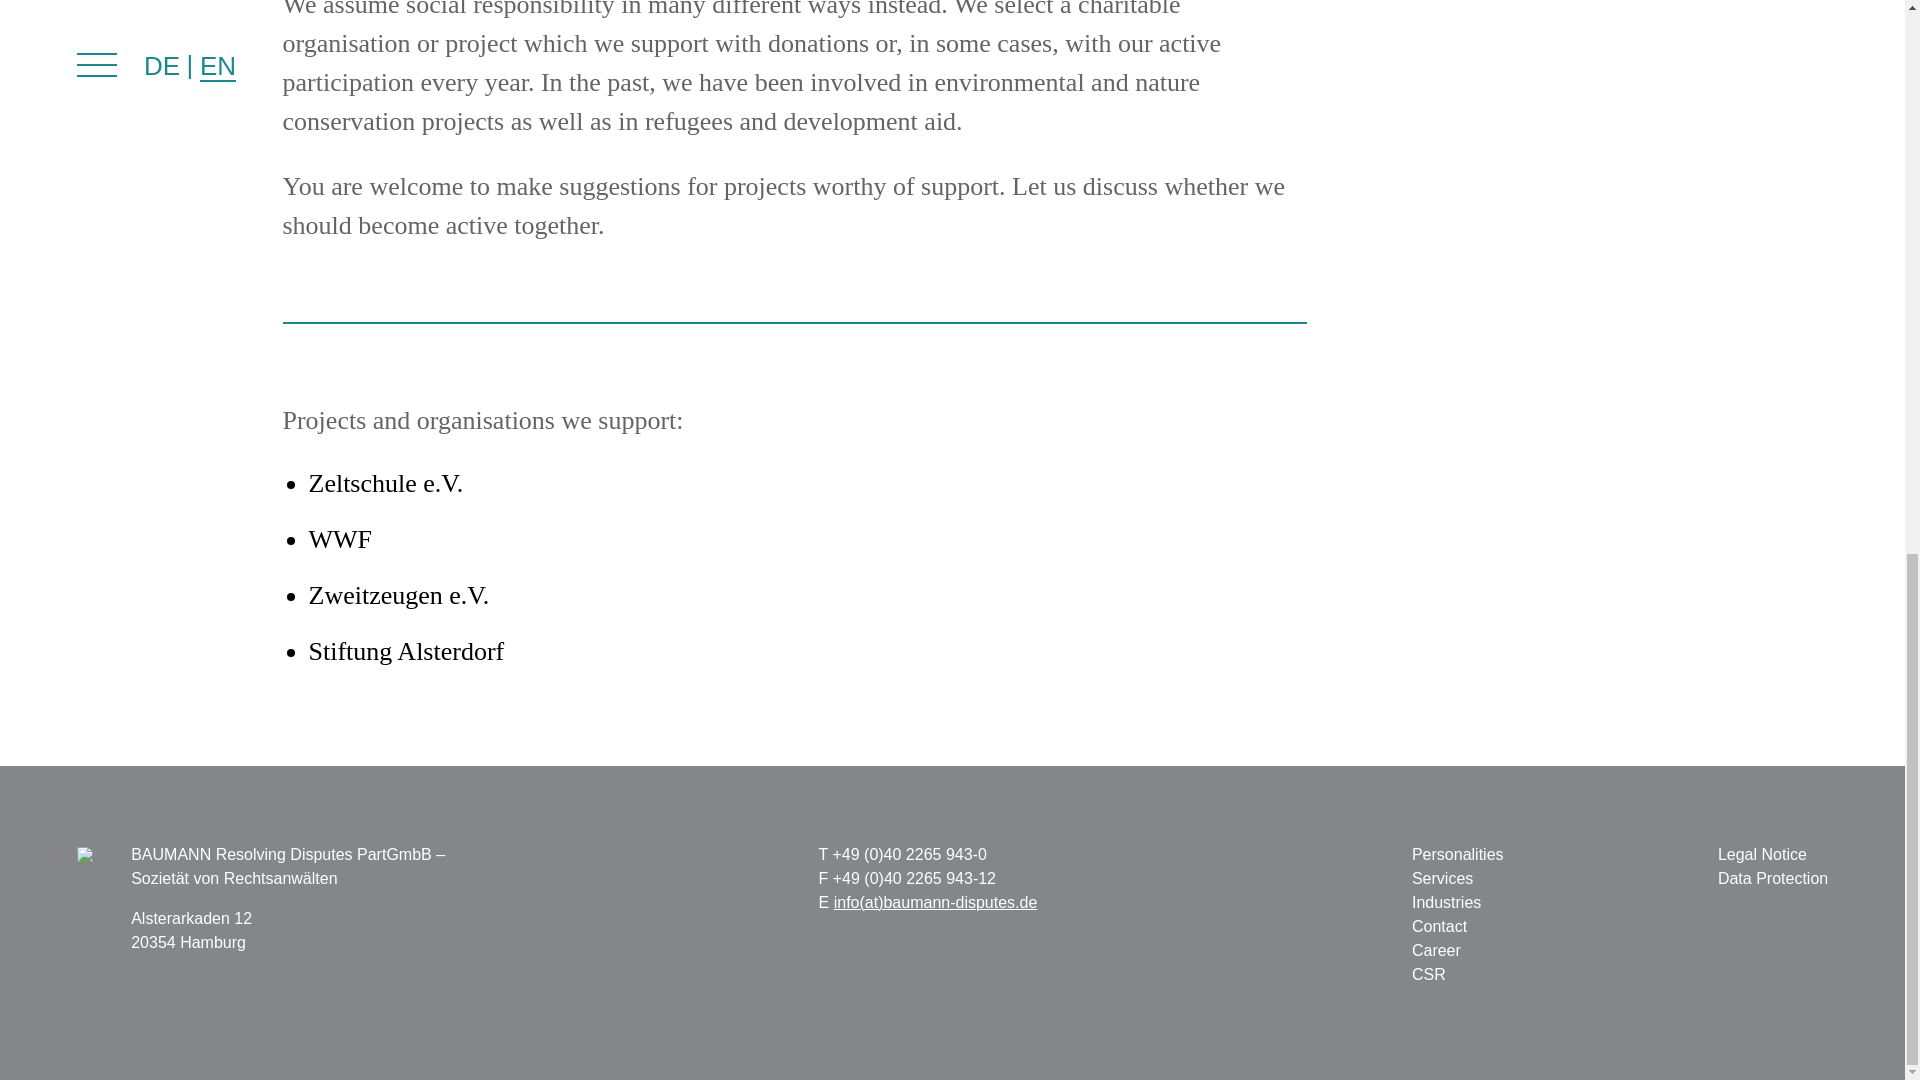 The height and width of the screenshot is (1080, 1920). Describe the element at coordinates (1442, 878) in the screenshot. I see `Services` at that location.